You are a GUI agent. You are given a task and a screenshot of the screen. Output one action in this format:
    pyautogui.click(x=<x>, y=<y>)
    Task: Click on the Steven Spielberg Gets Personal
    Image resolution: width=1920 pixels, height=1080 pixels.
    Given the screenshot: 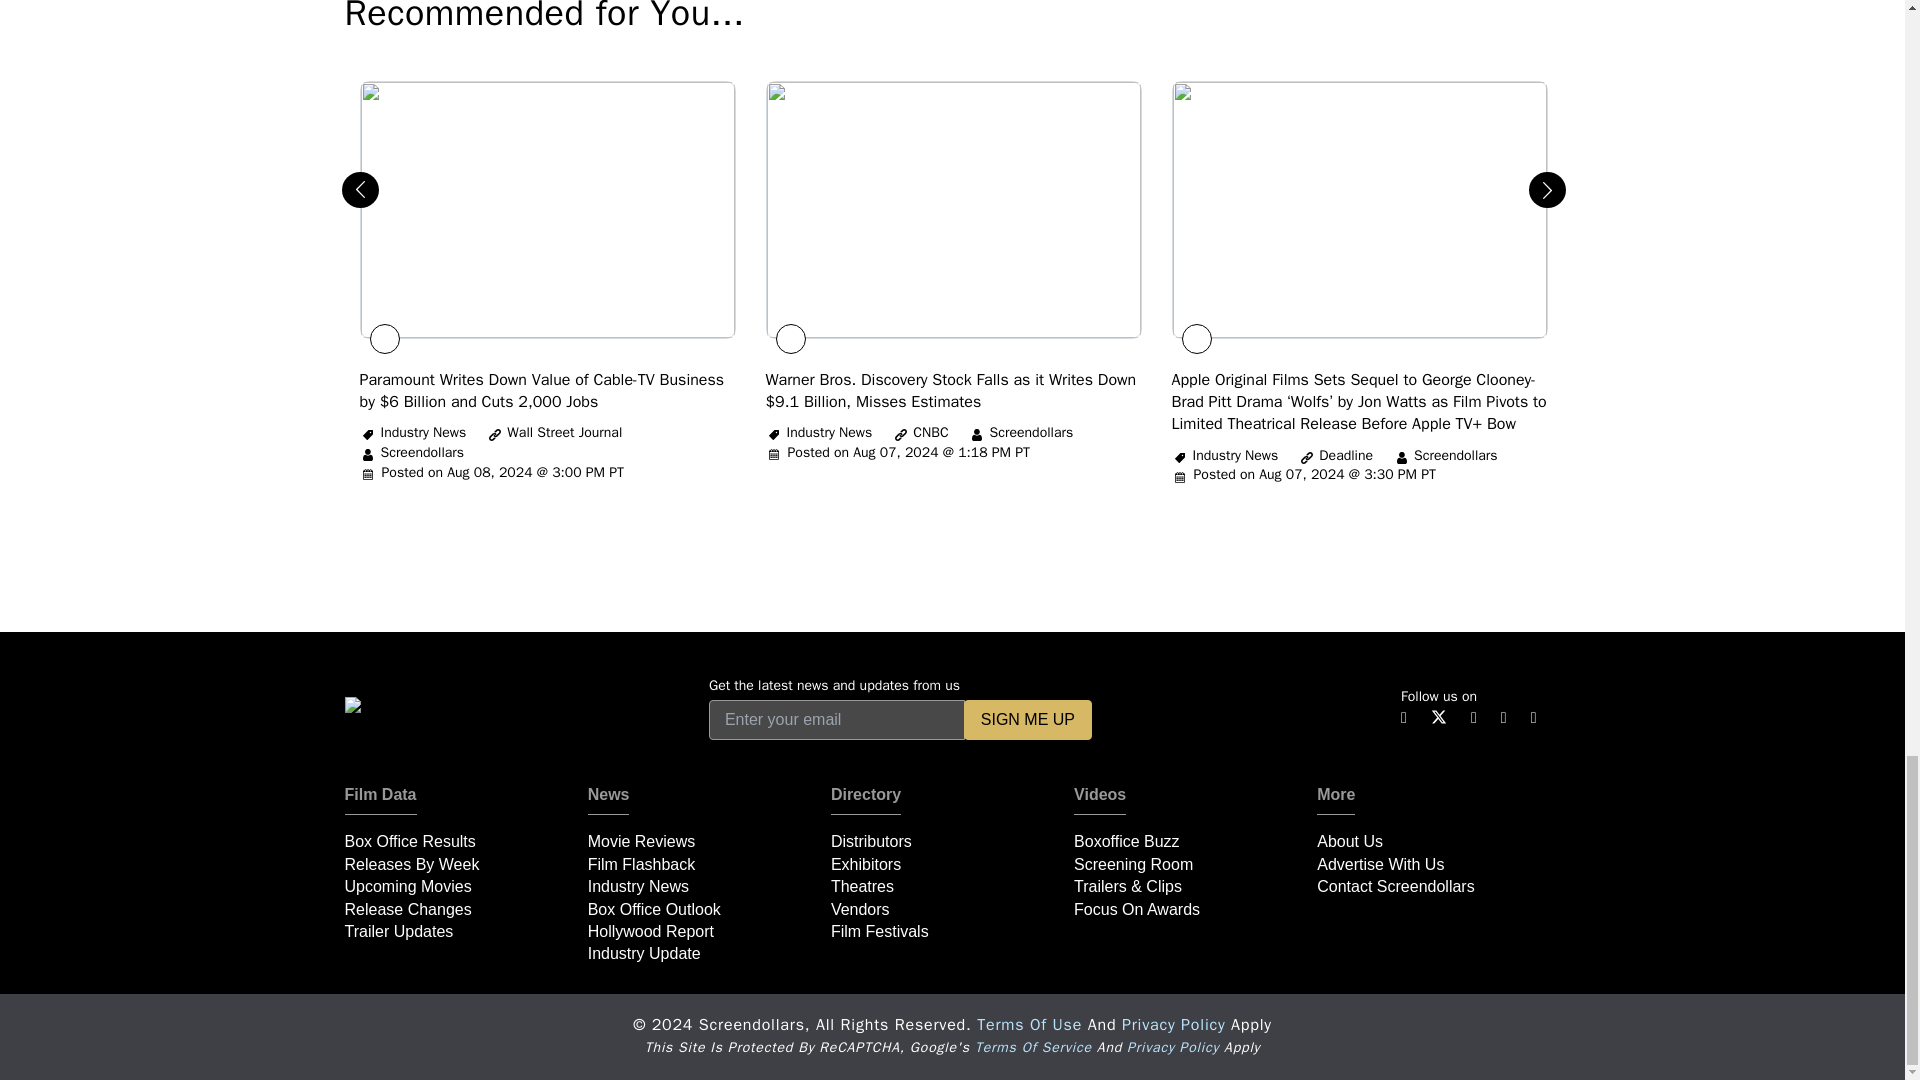 What is the action you would take?
    pyautogui.click(x=951, y=390)
    